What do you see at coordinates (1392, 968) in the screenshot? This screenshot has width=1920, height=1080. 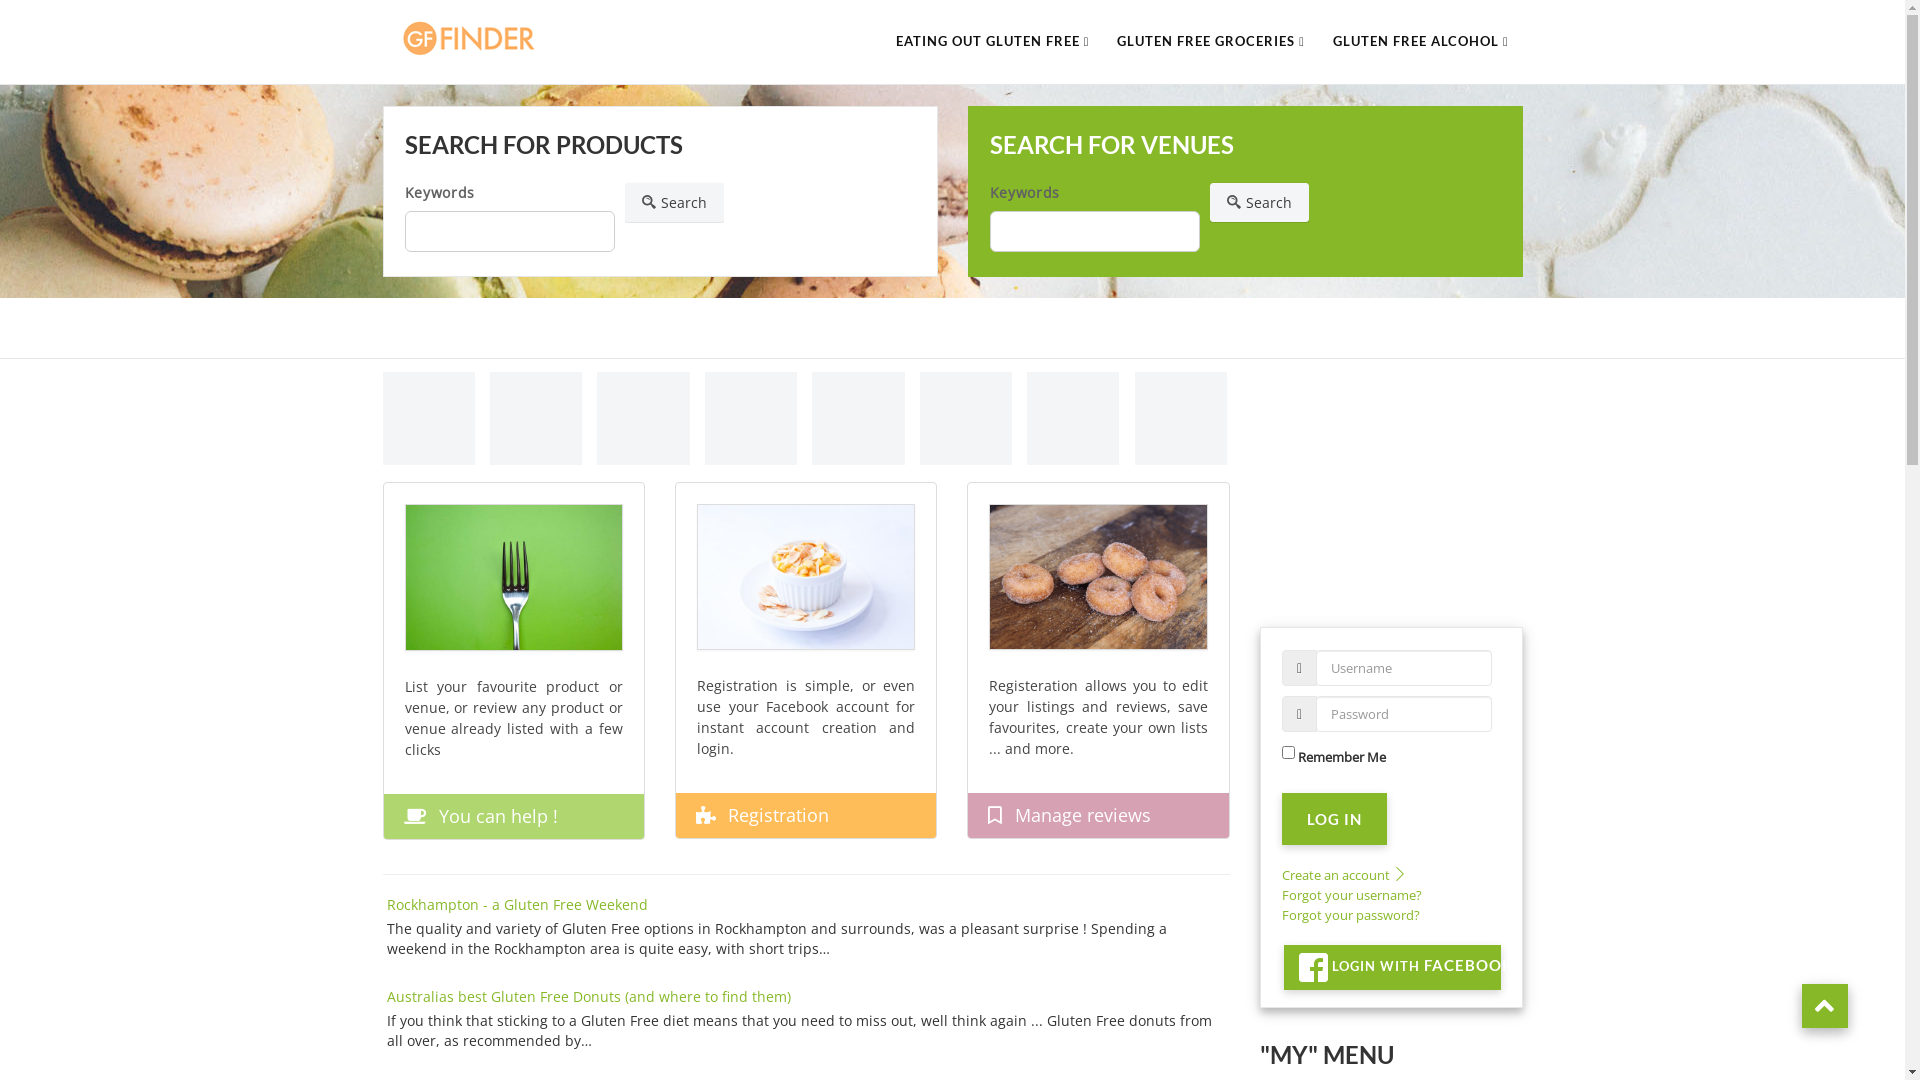 I see `LOGIN WITH FACEBOOK` at bounding box center [1392, 968].